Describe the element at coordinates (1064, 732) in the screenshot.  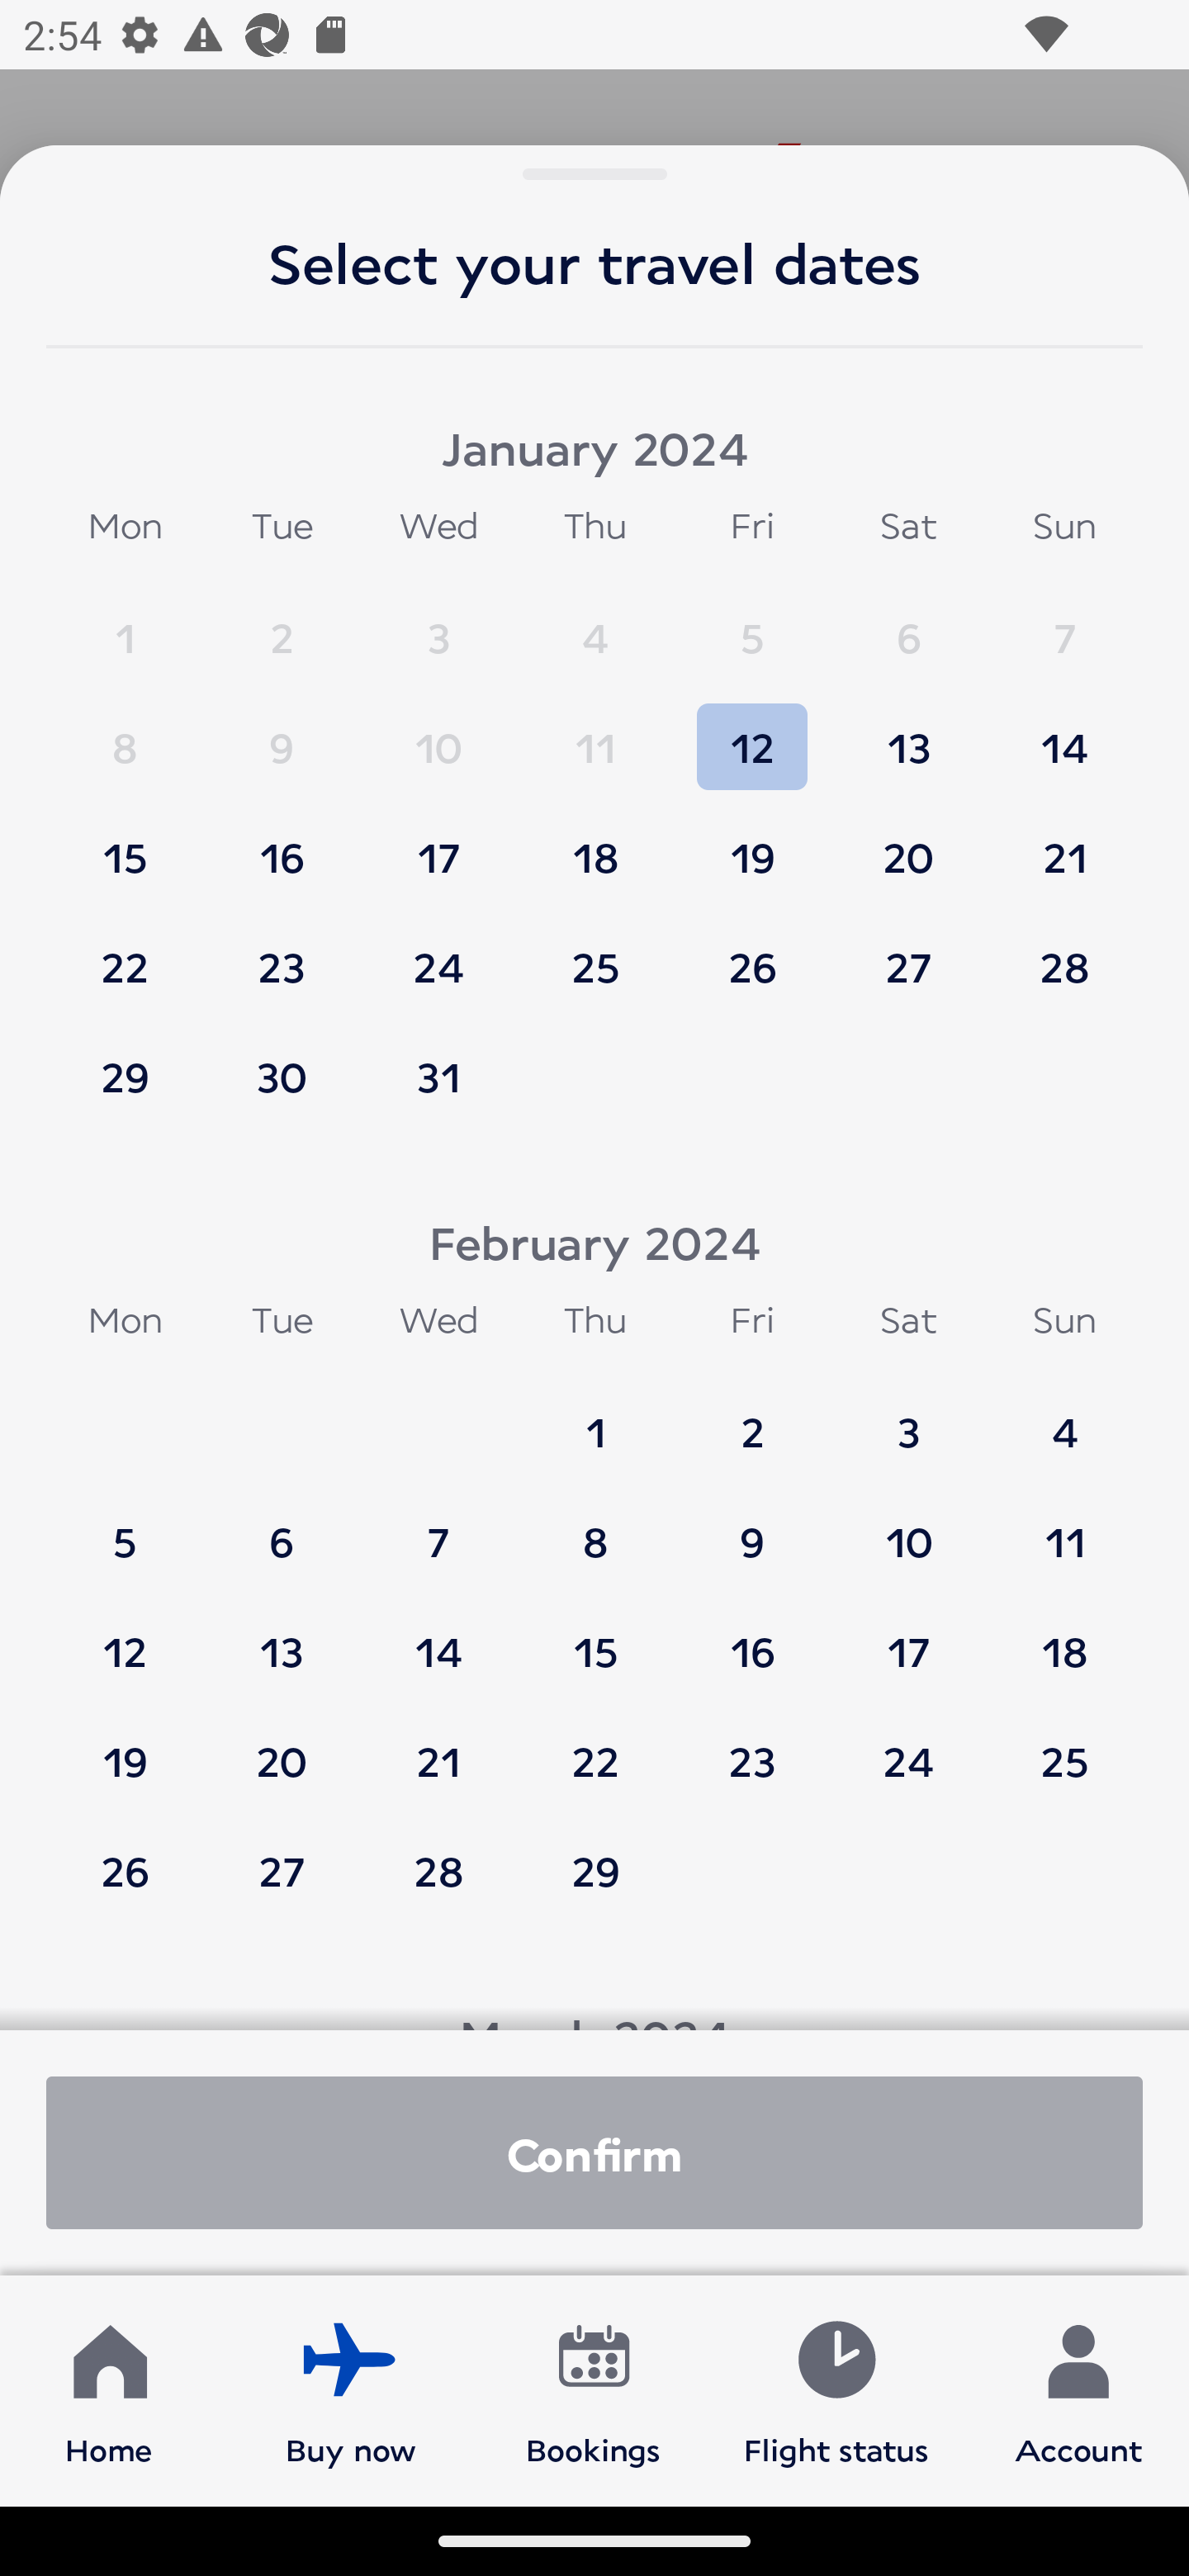
I see `14` at that location.